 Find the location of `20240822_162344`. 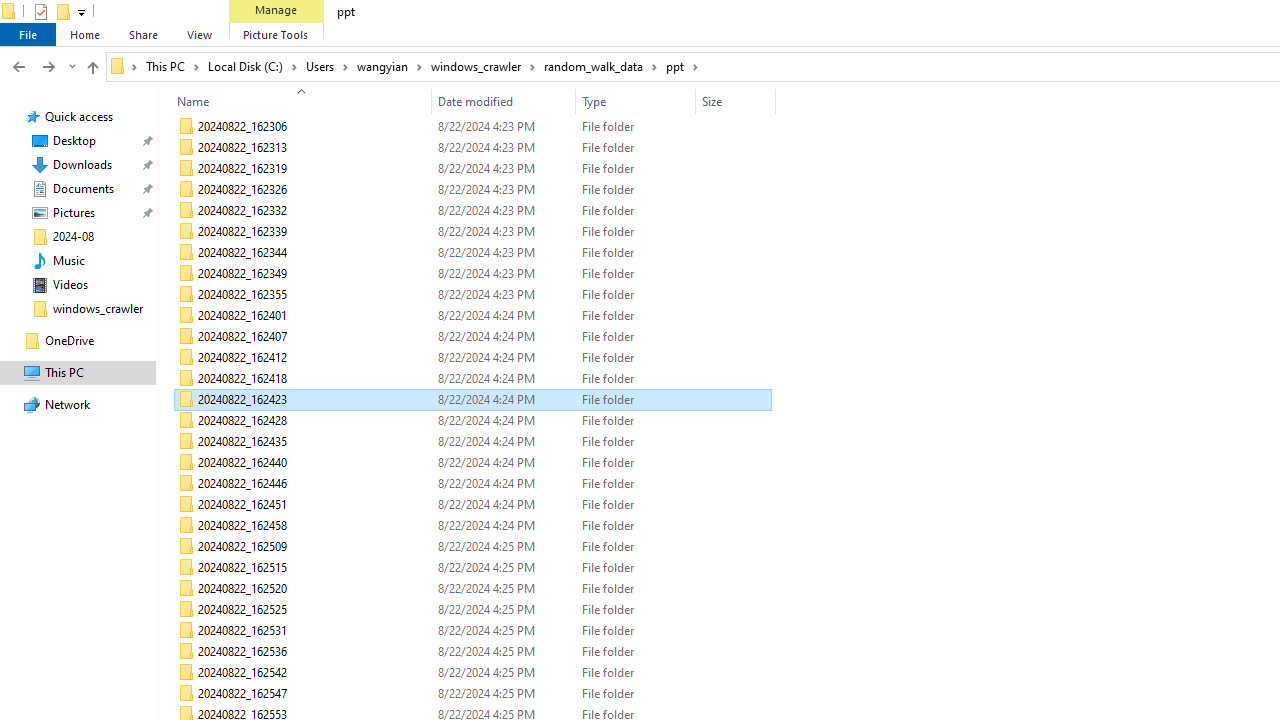

20240822_162344 is located at coordinates (472, 252).